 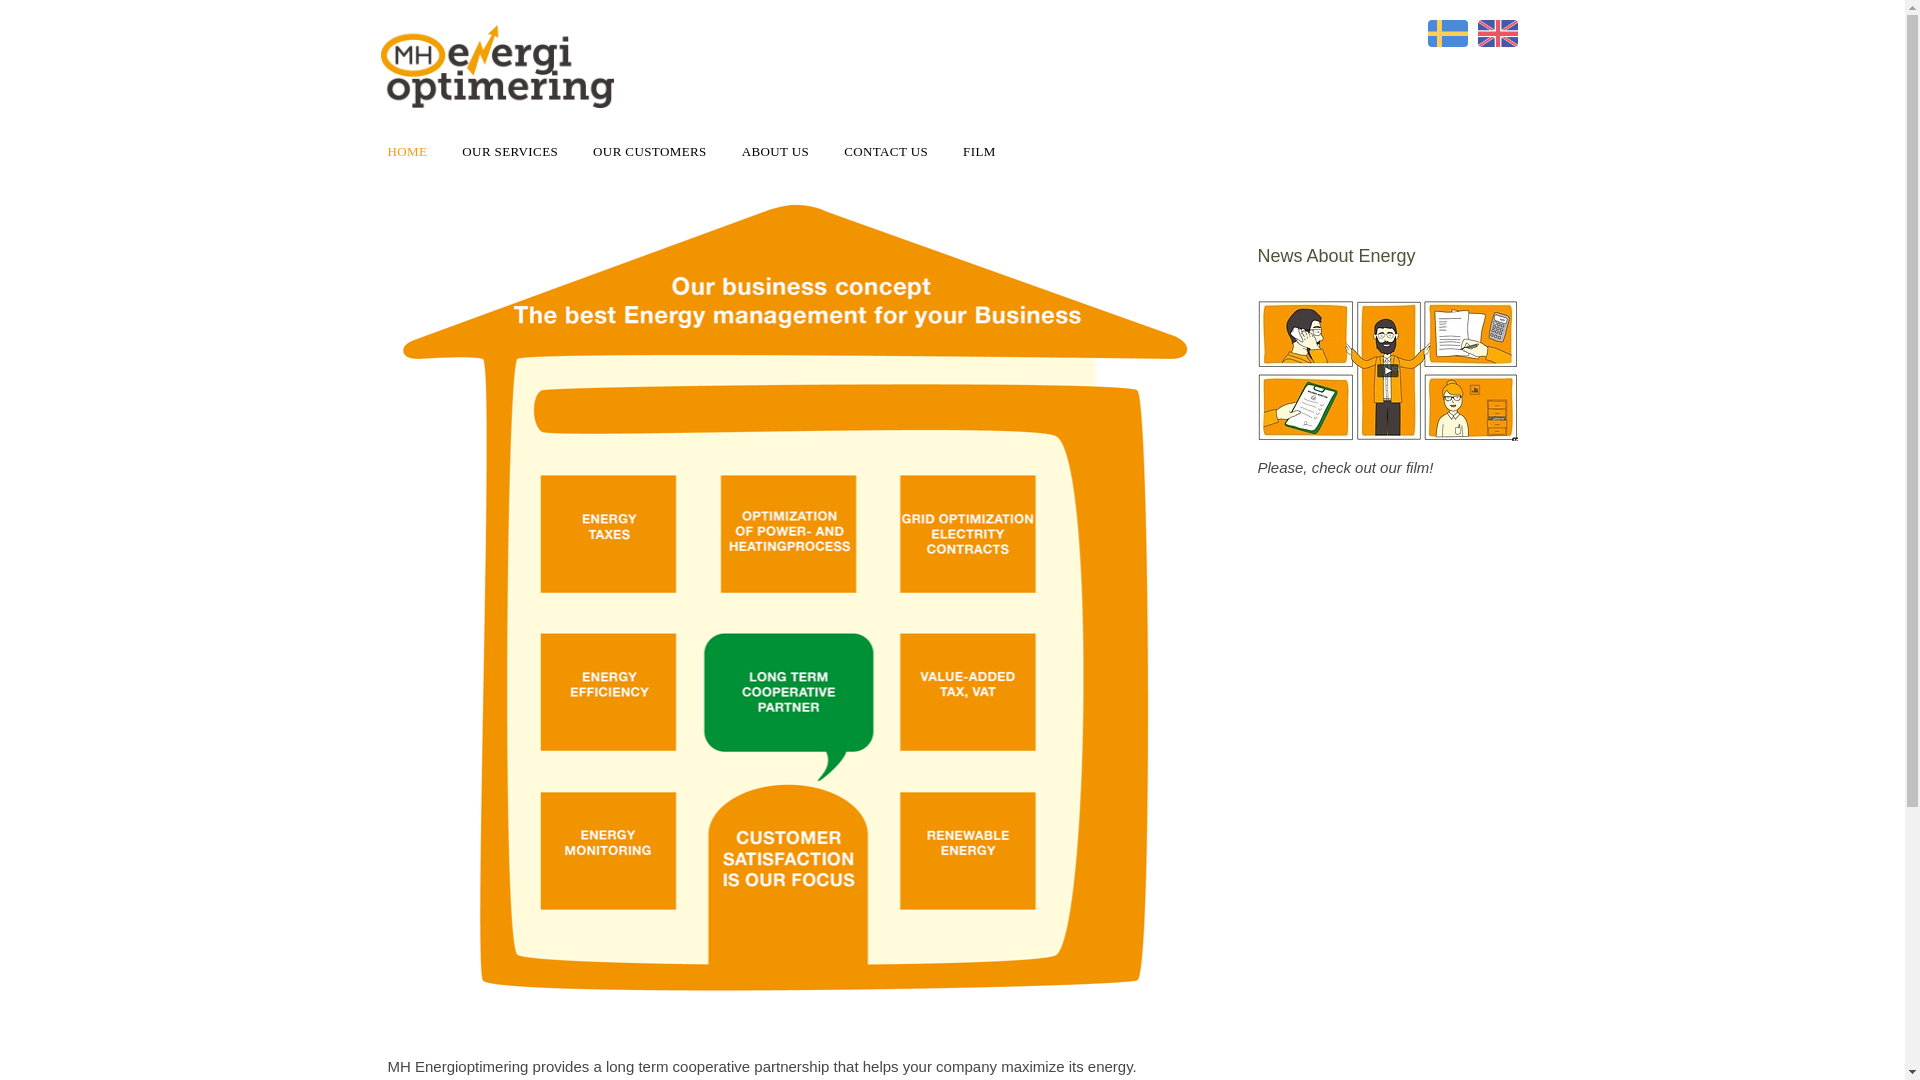 I want to click on OUR CUSTOMERS, so click(x=662, y=151).